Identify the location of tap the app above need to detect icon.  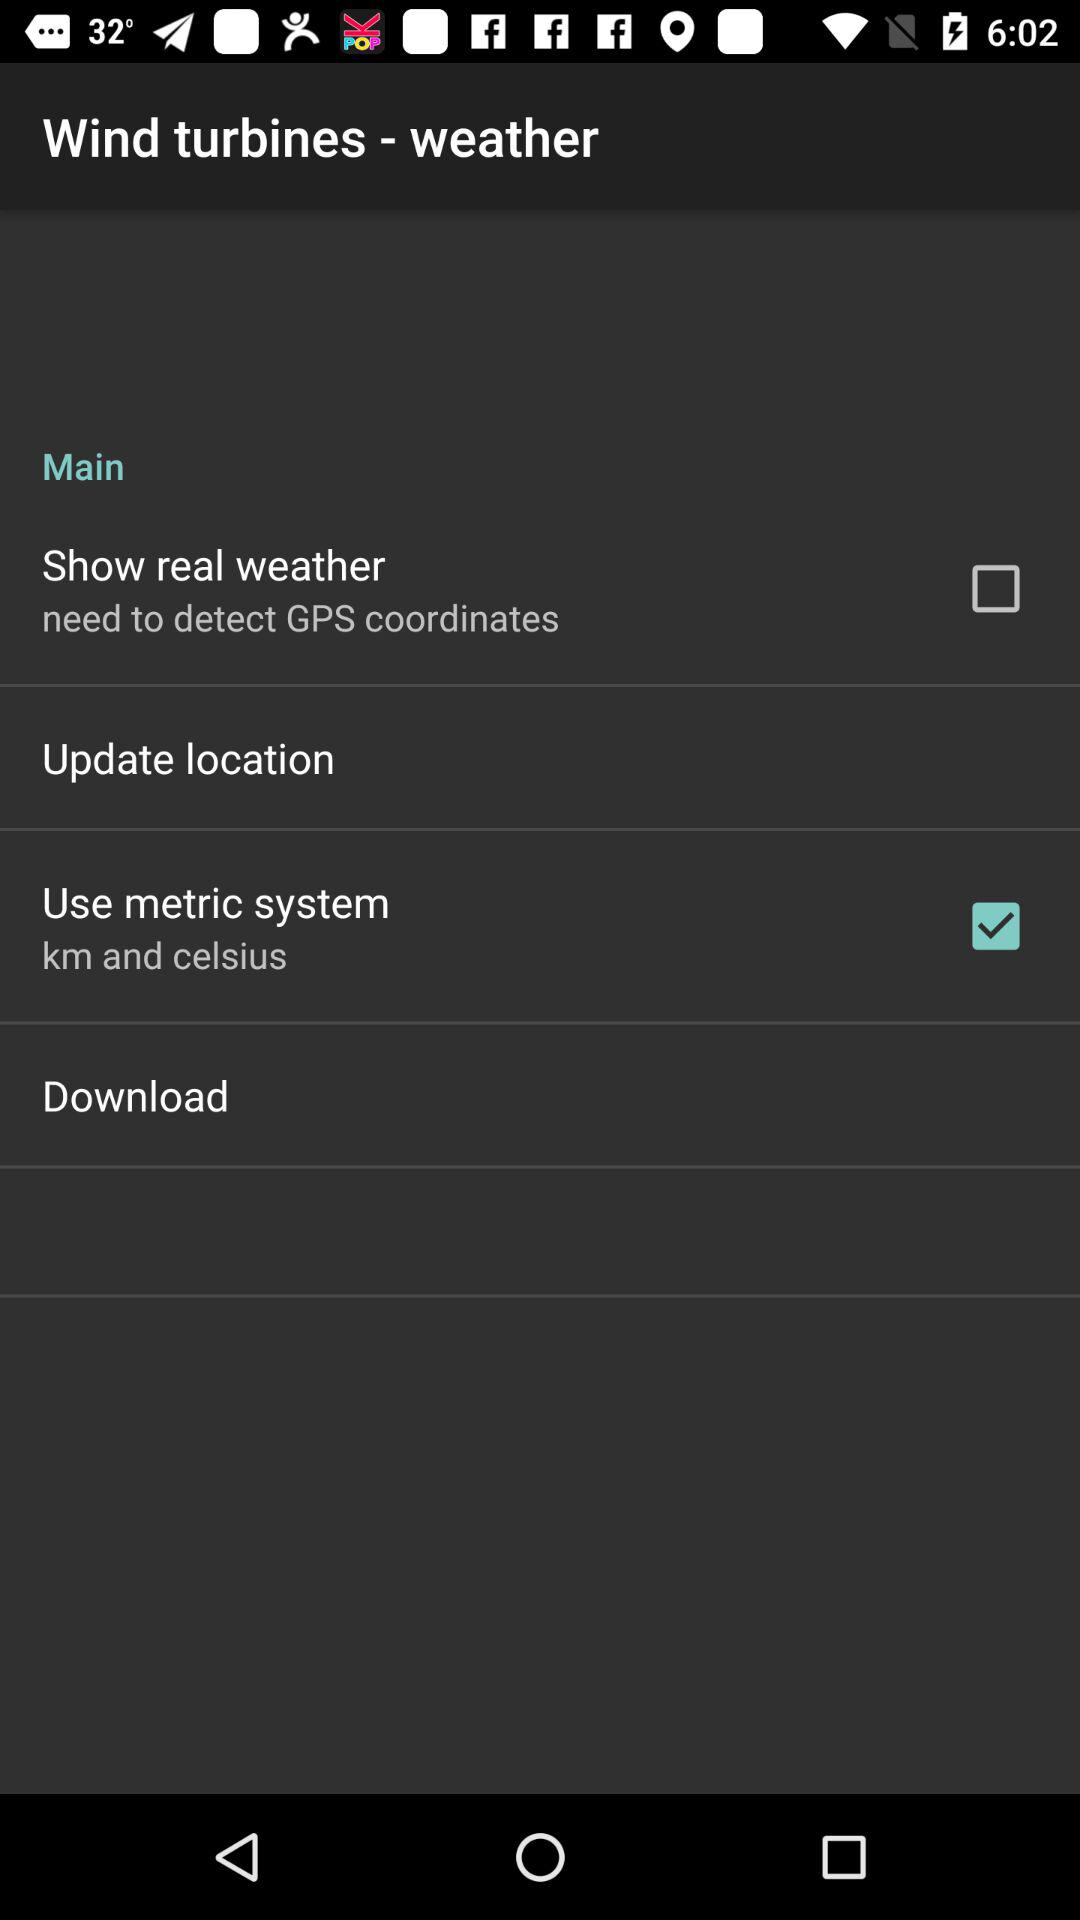
(214, 564).